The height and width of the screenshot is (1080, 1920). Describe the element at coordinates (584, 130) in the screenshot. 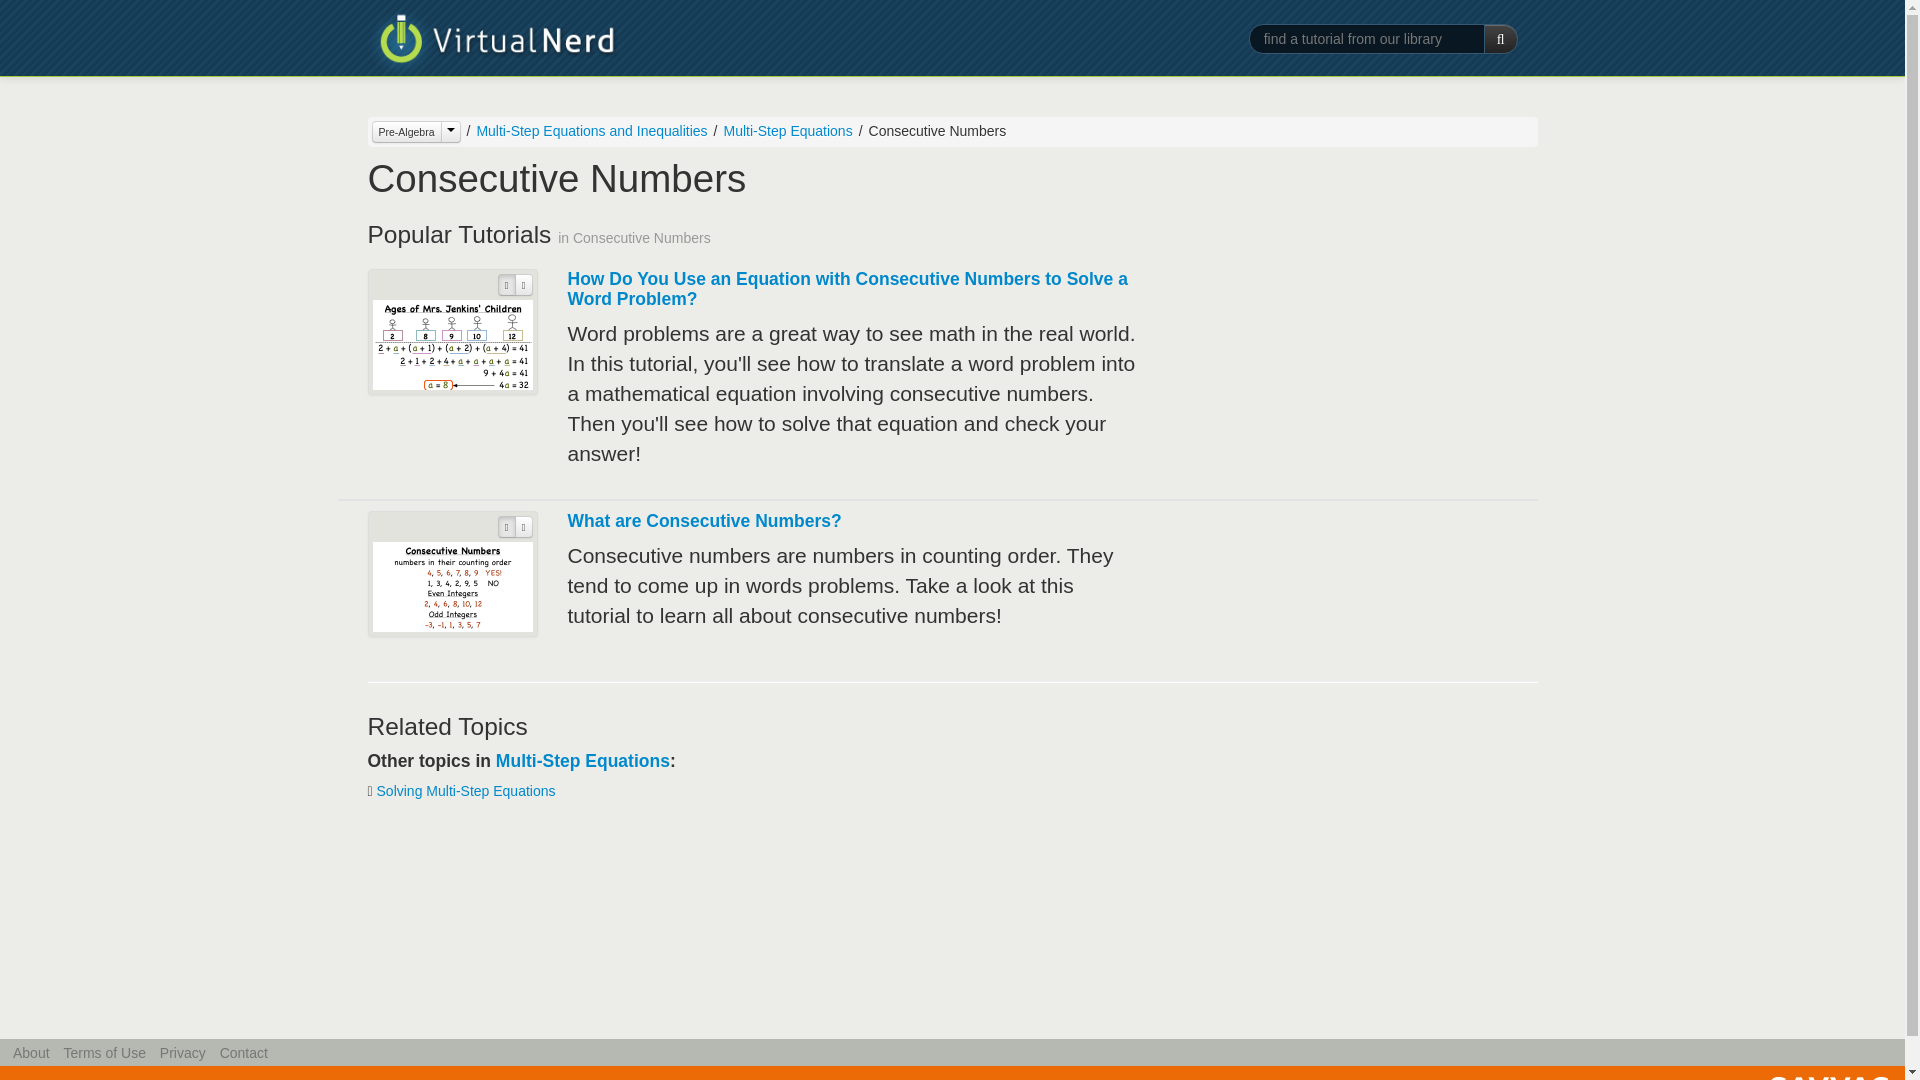

I see `Multi-Step Equations and Inequalities` at that location.